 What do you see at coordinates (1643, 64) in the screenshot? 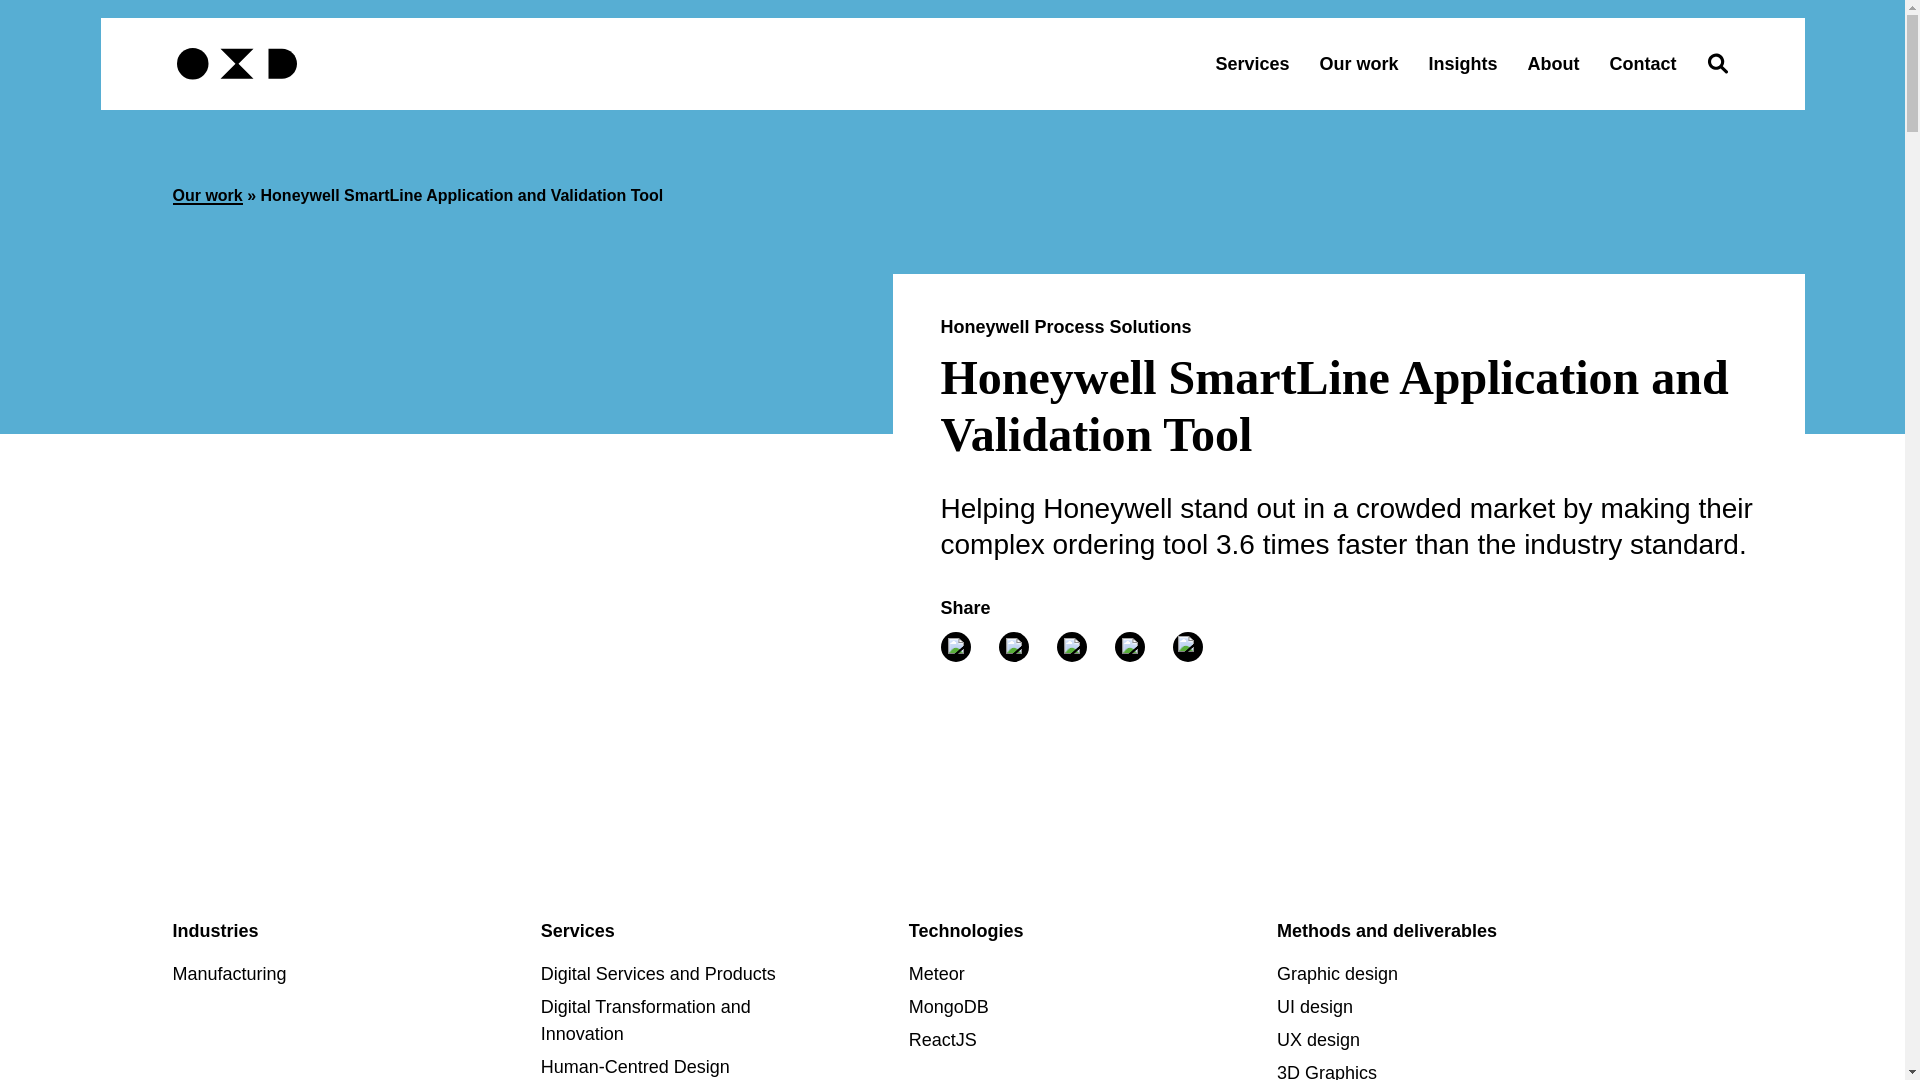
I see `Contact` at bounding box center [1643, 64].